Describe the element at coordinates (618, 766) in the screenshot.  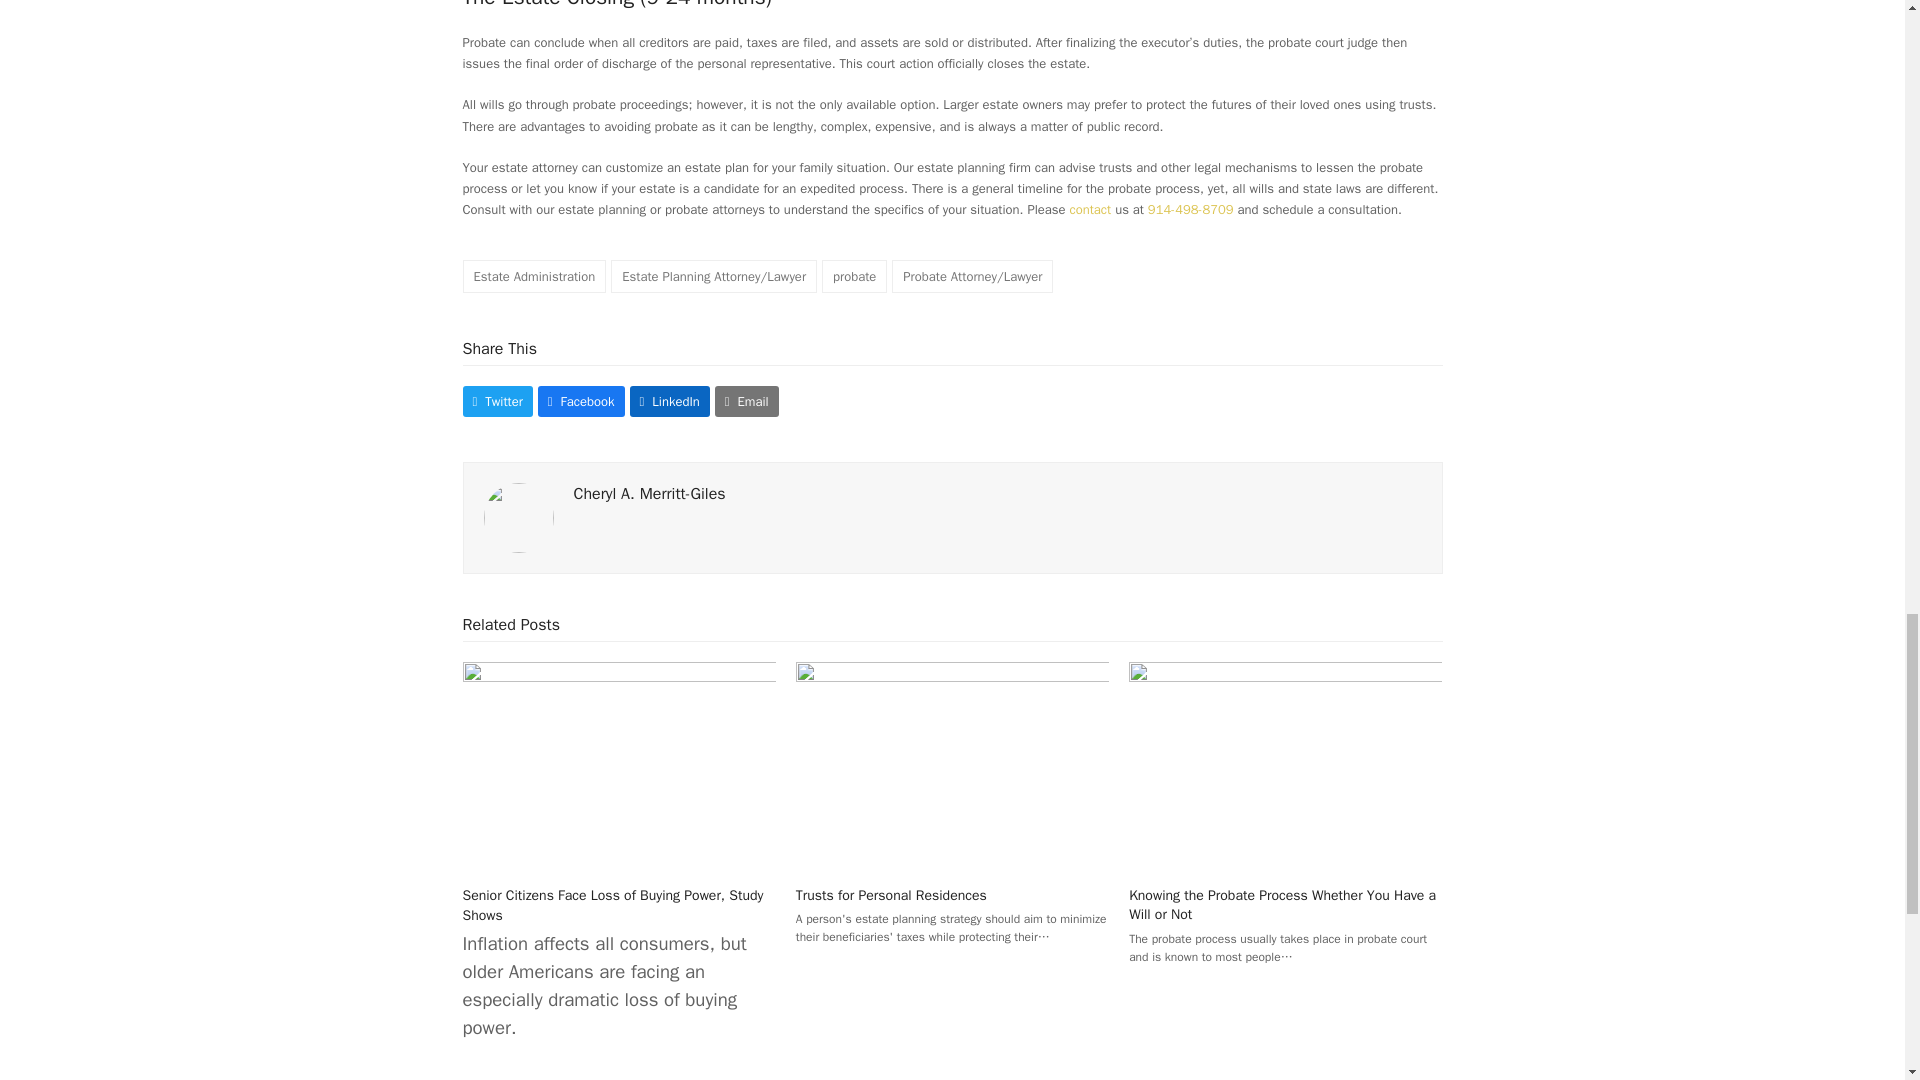
I see `Senior Citizens Face Loss of Buying Power, Study Shows` at that location.